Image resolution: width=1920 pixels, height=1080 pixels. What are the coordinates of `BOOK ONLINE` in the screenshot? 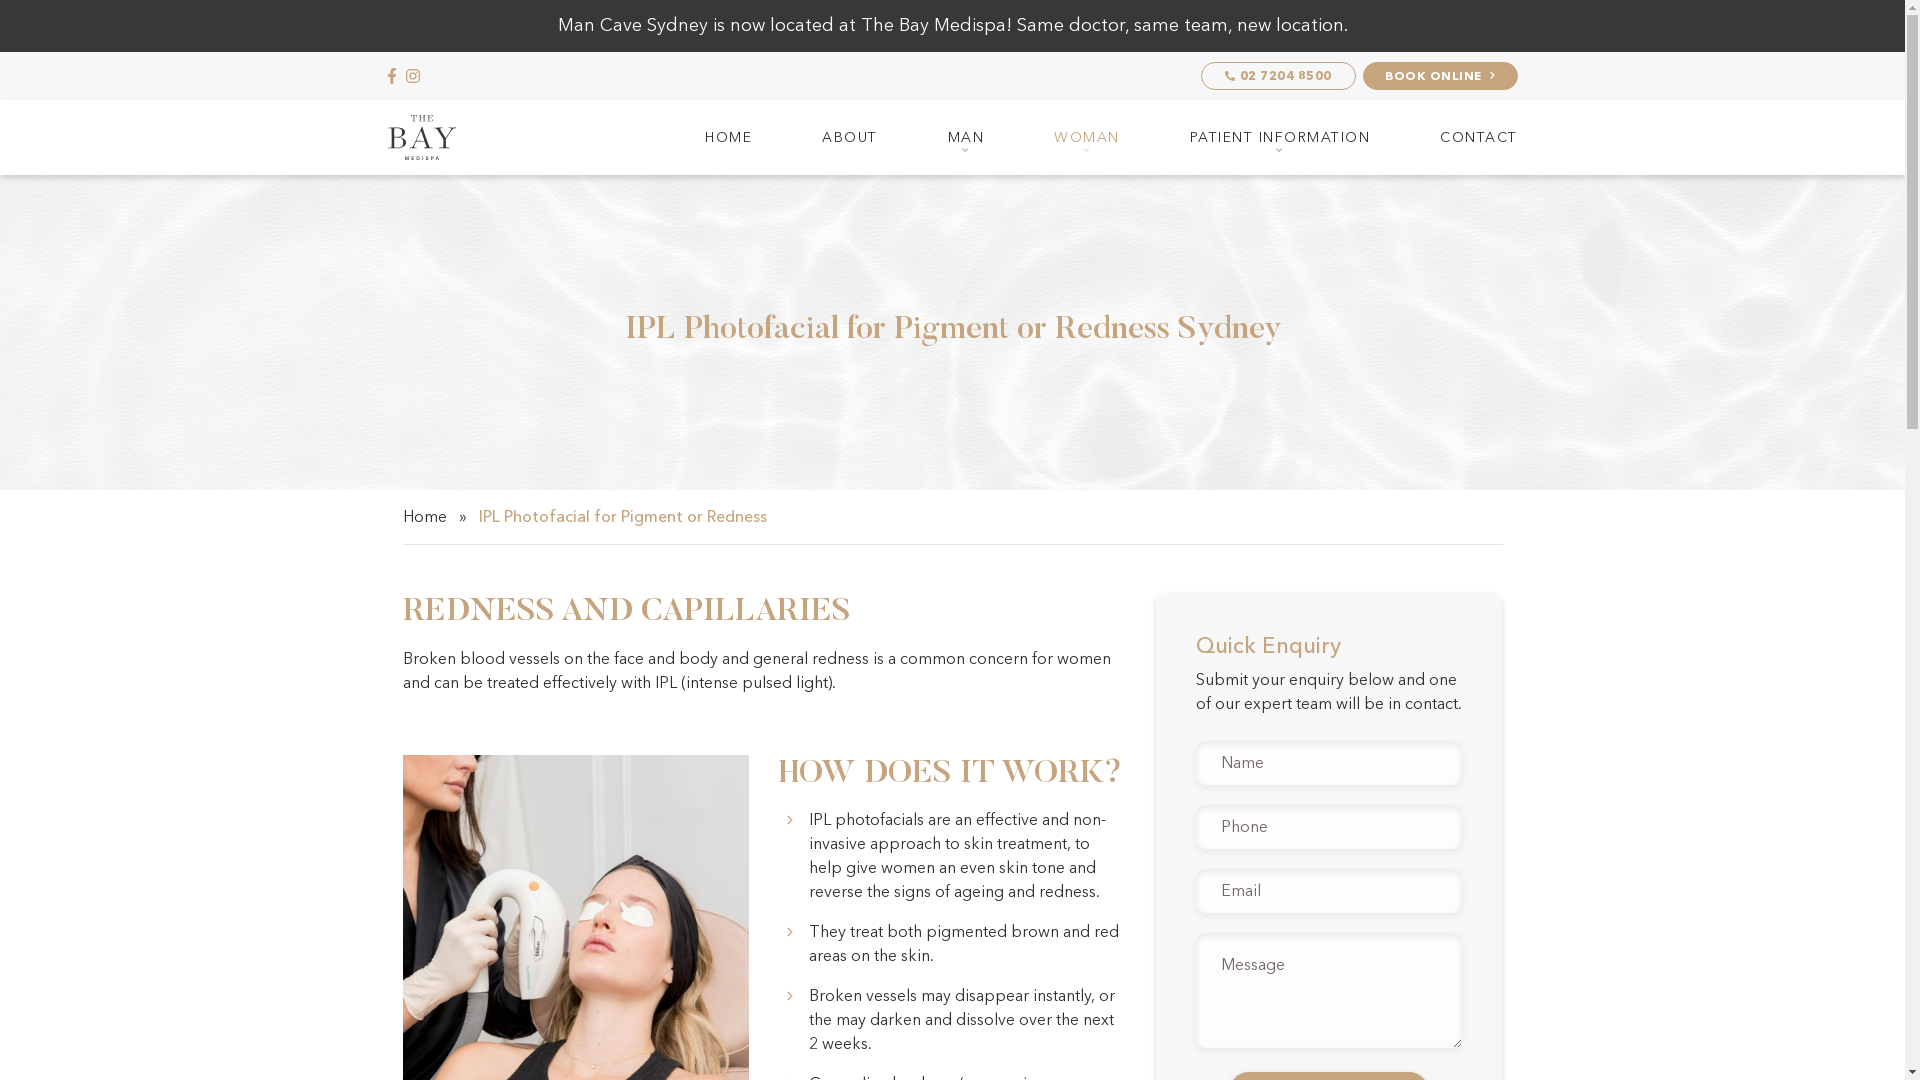 It's located at (1440, 76).